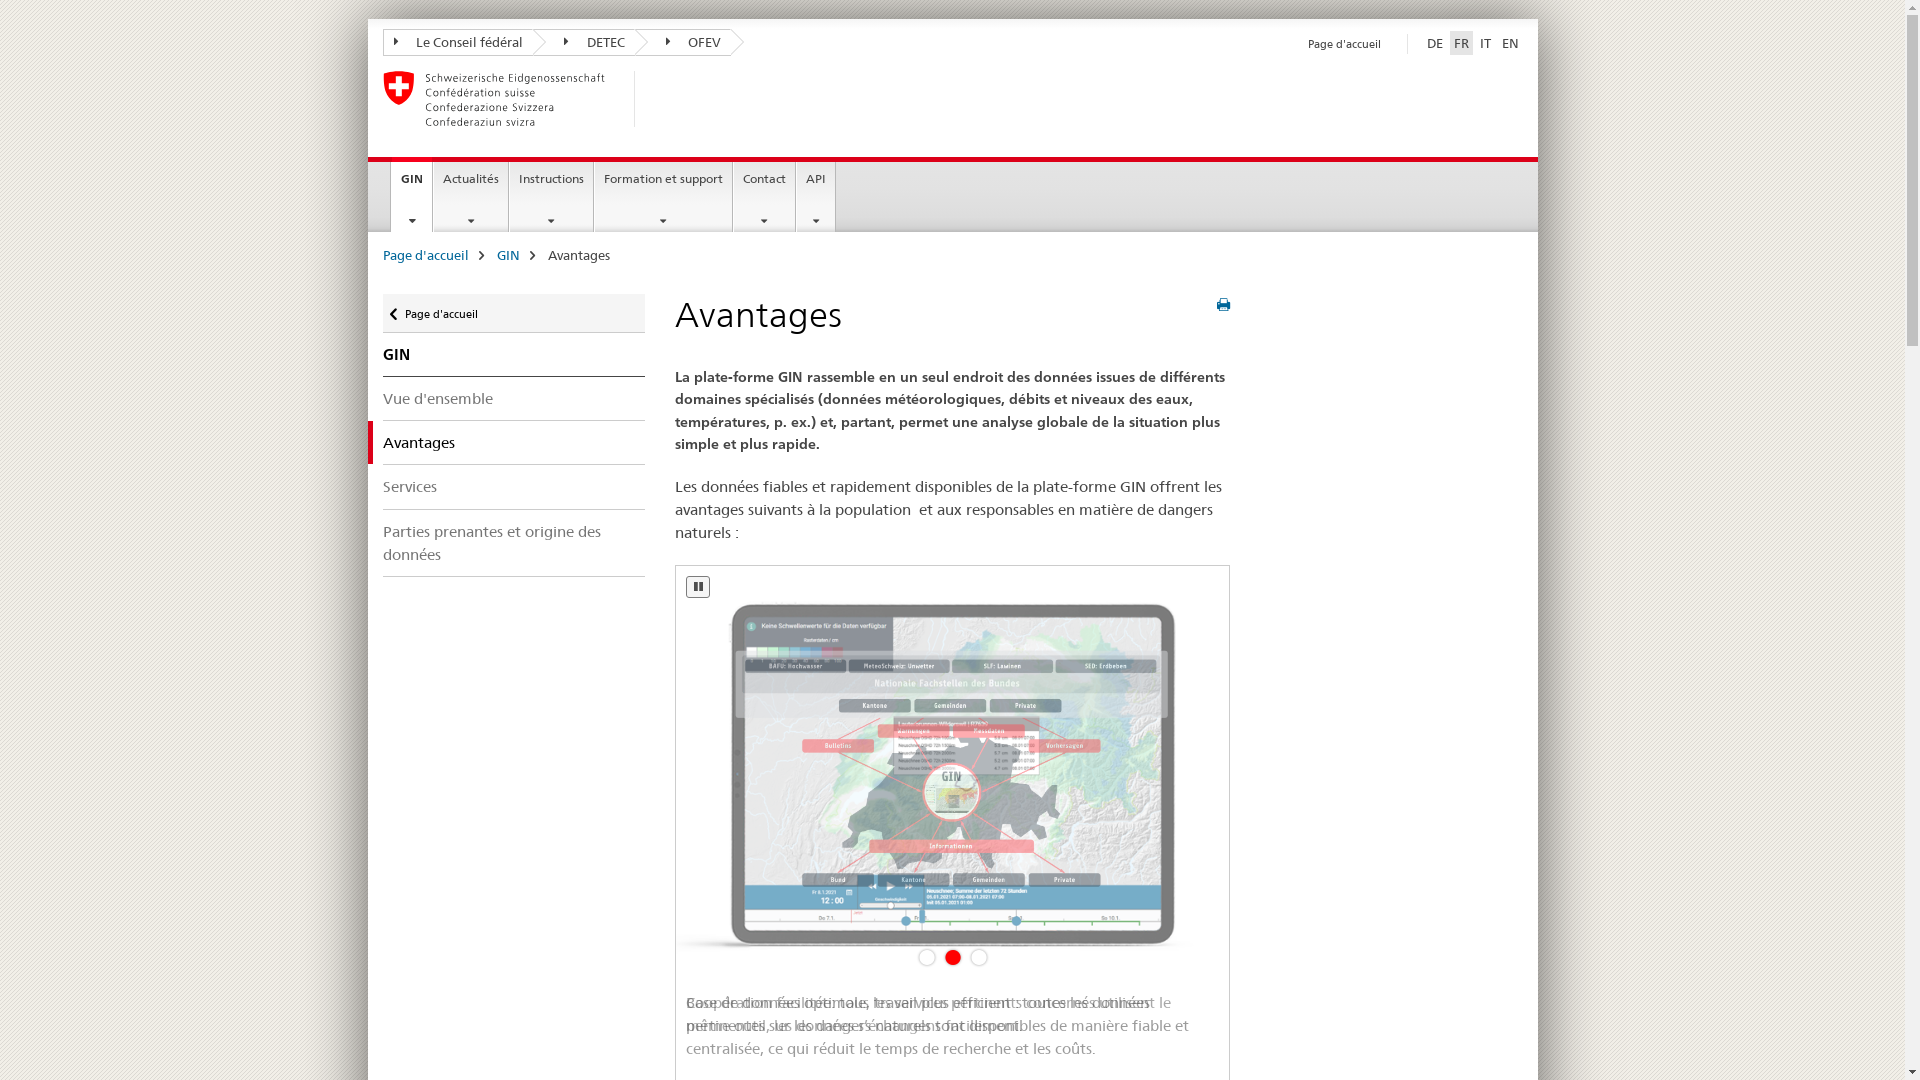 The image size is (1920, 1080). What do you see at coordinates (682, 42) in the screenshot?
I see `OFEV` at bounding box center [682, 42].